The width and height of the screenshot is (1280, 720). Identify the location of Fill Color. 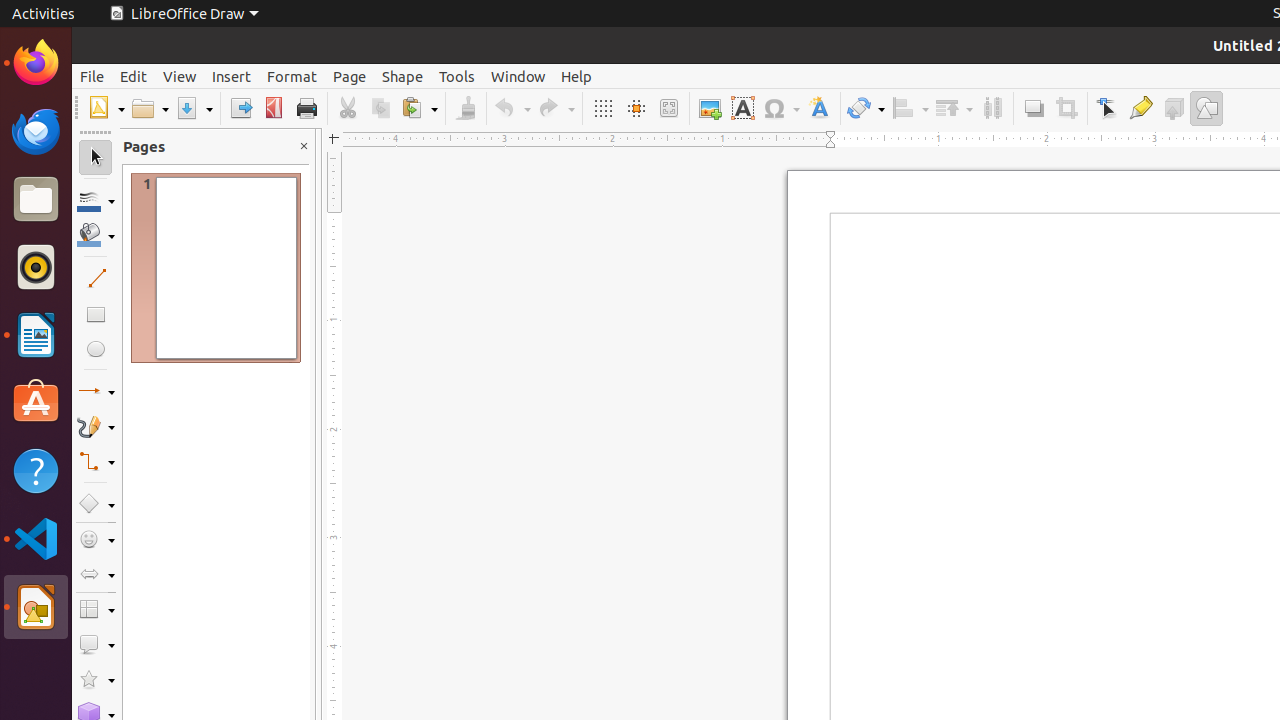
(259, 144).